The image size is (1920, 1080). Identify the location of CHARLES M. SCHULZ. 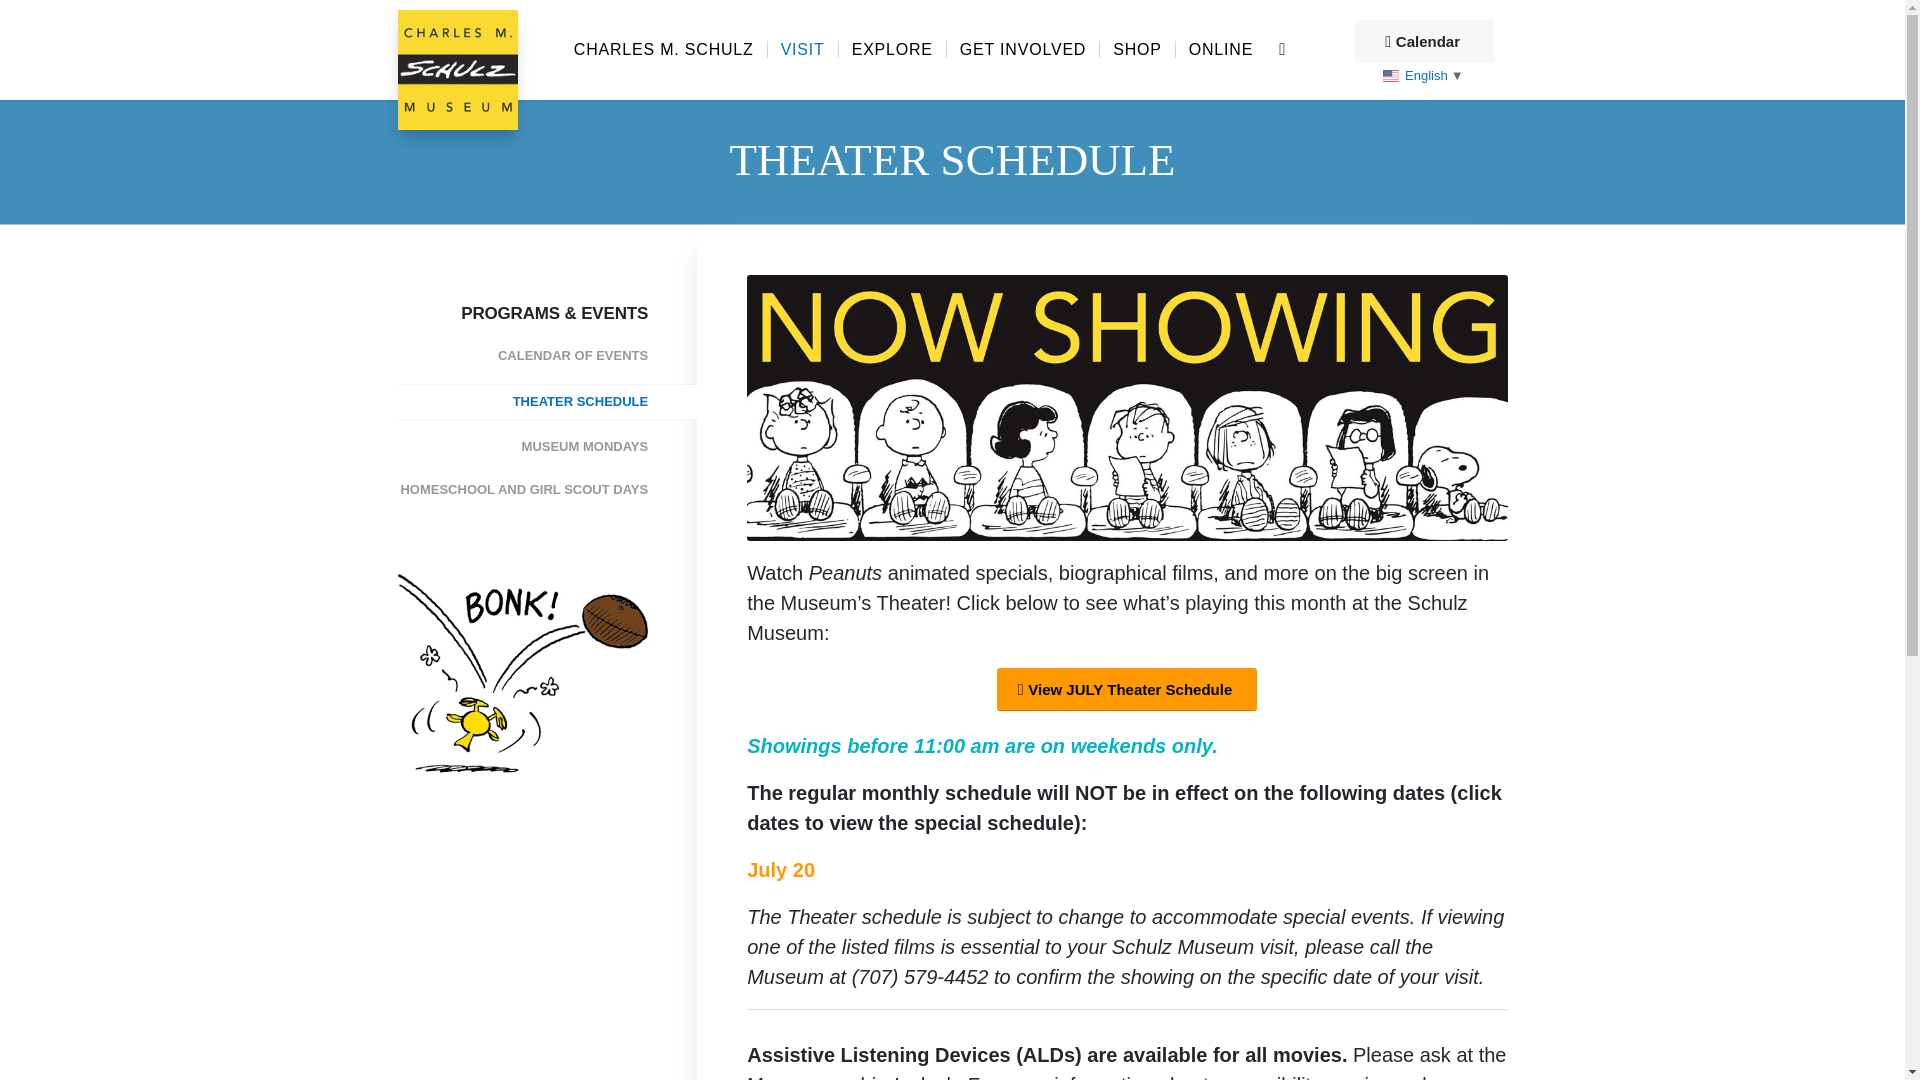
(663, 50).